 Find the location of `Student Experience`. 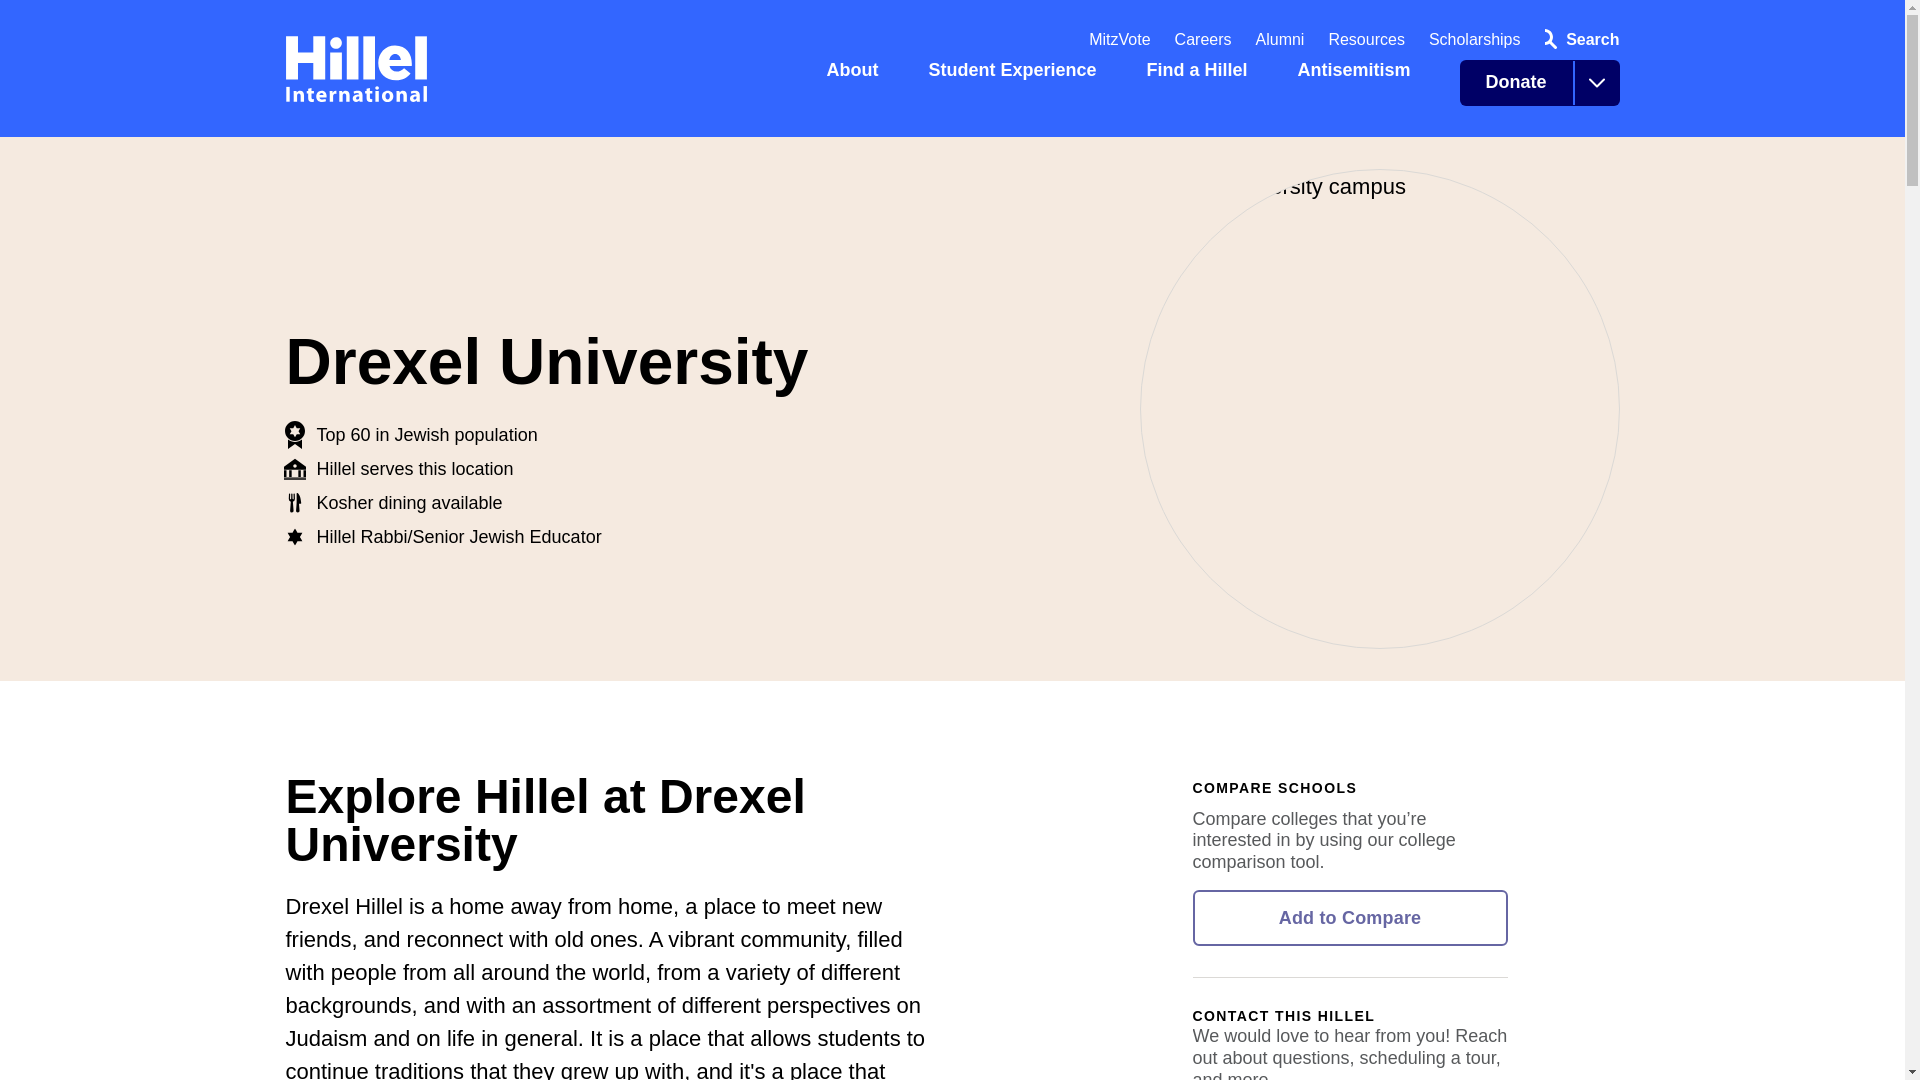

Student Experience is located at coordinates (1020, 91).